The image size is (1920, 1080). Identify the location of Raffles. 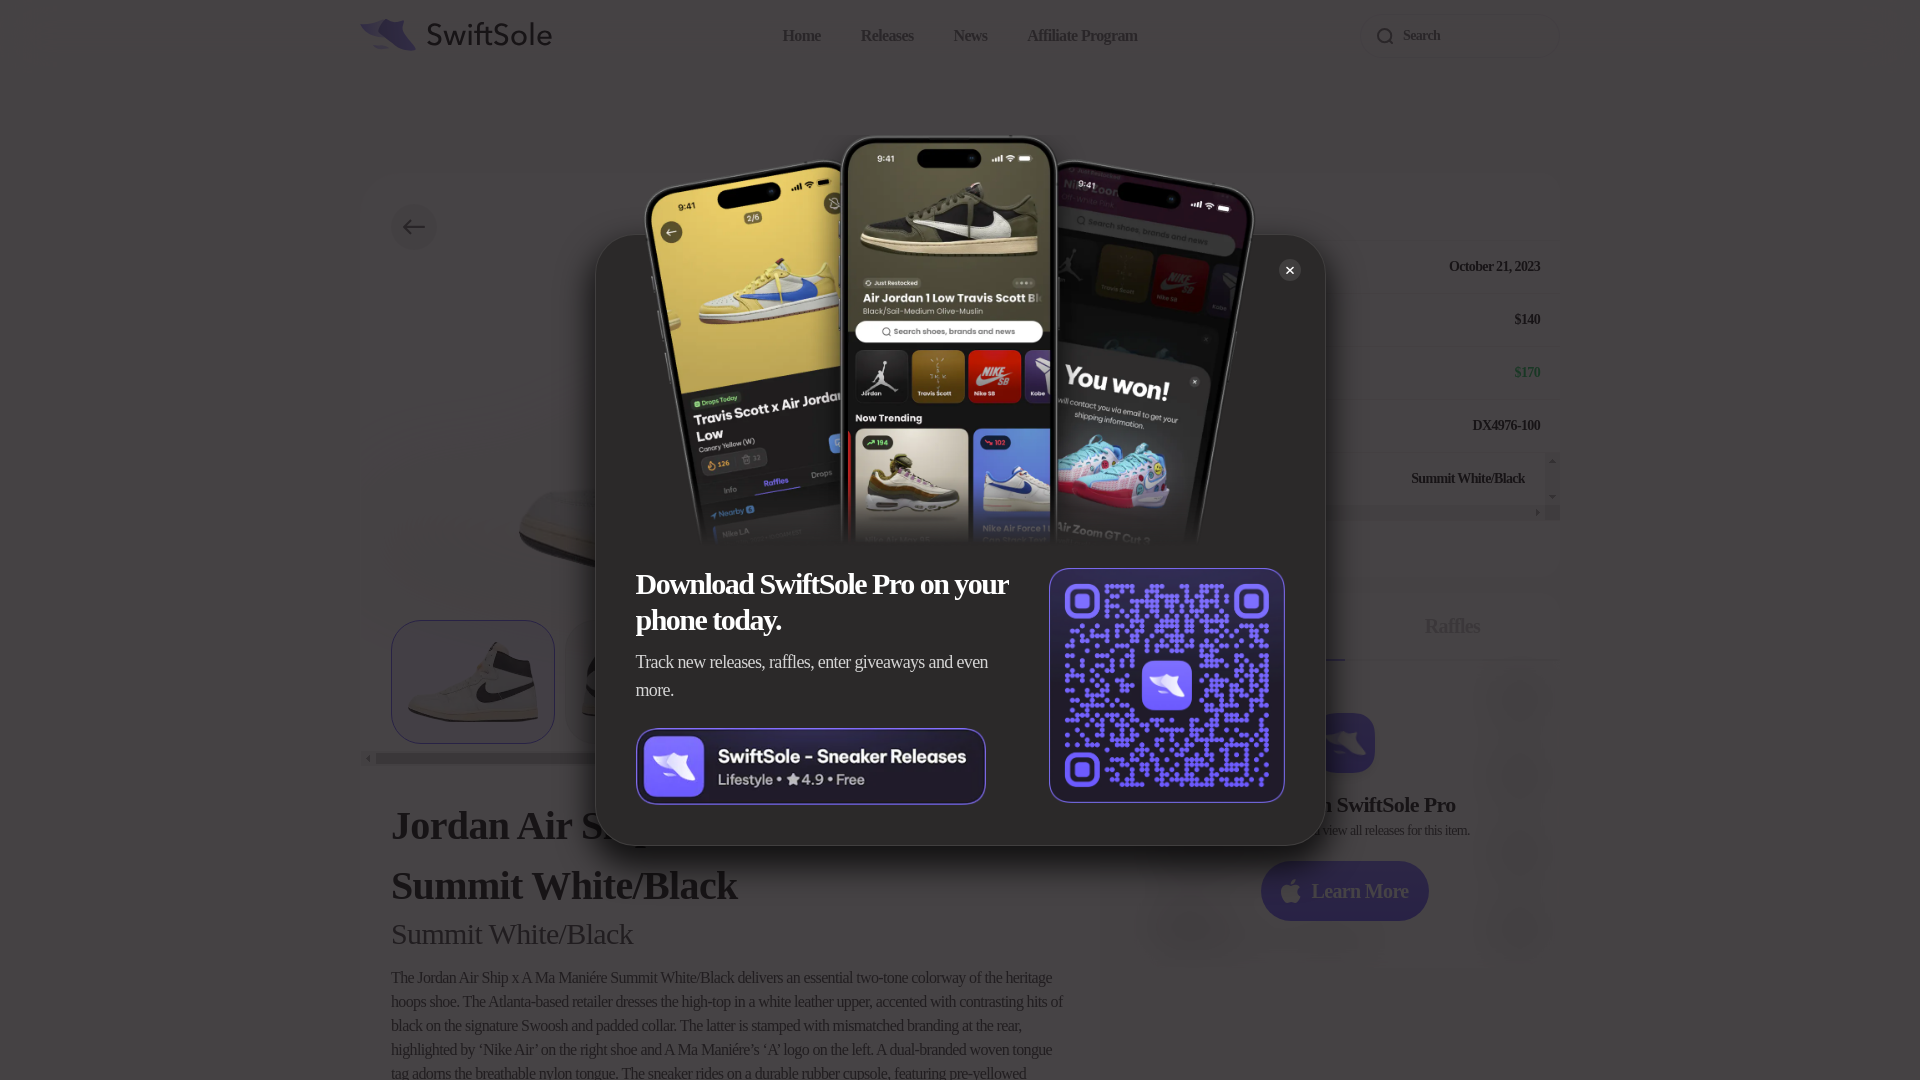
(1452, 626).